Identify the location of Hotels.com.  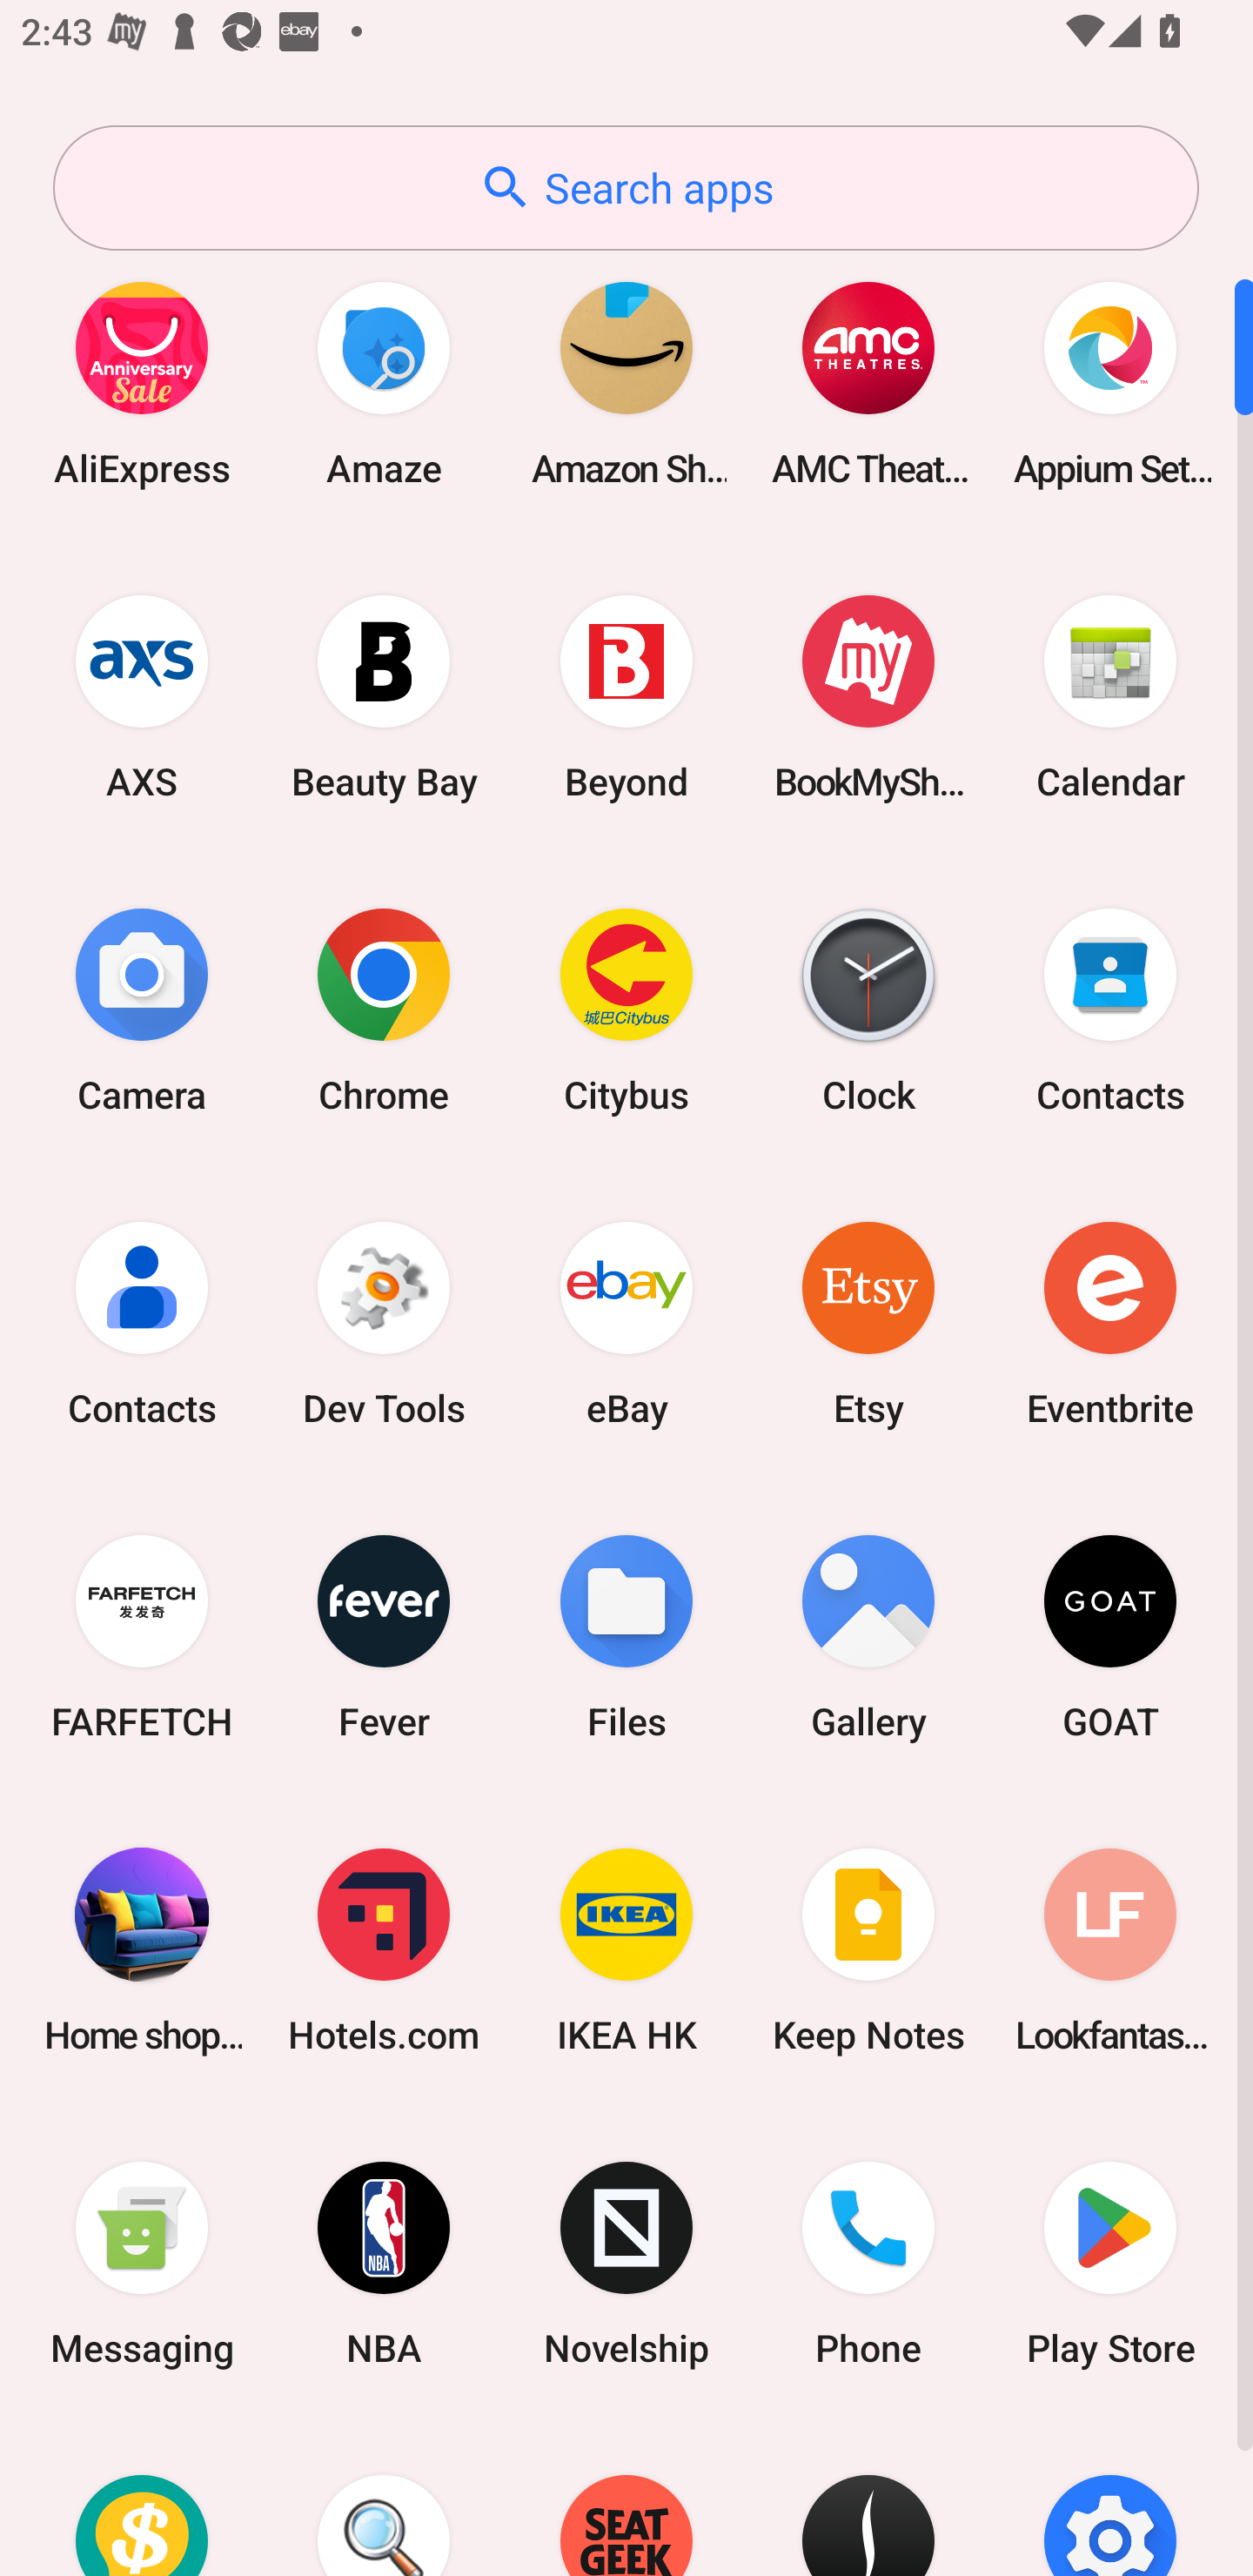
(384, 1949).